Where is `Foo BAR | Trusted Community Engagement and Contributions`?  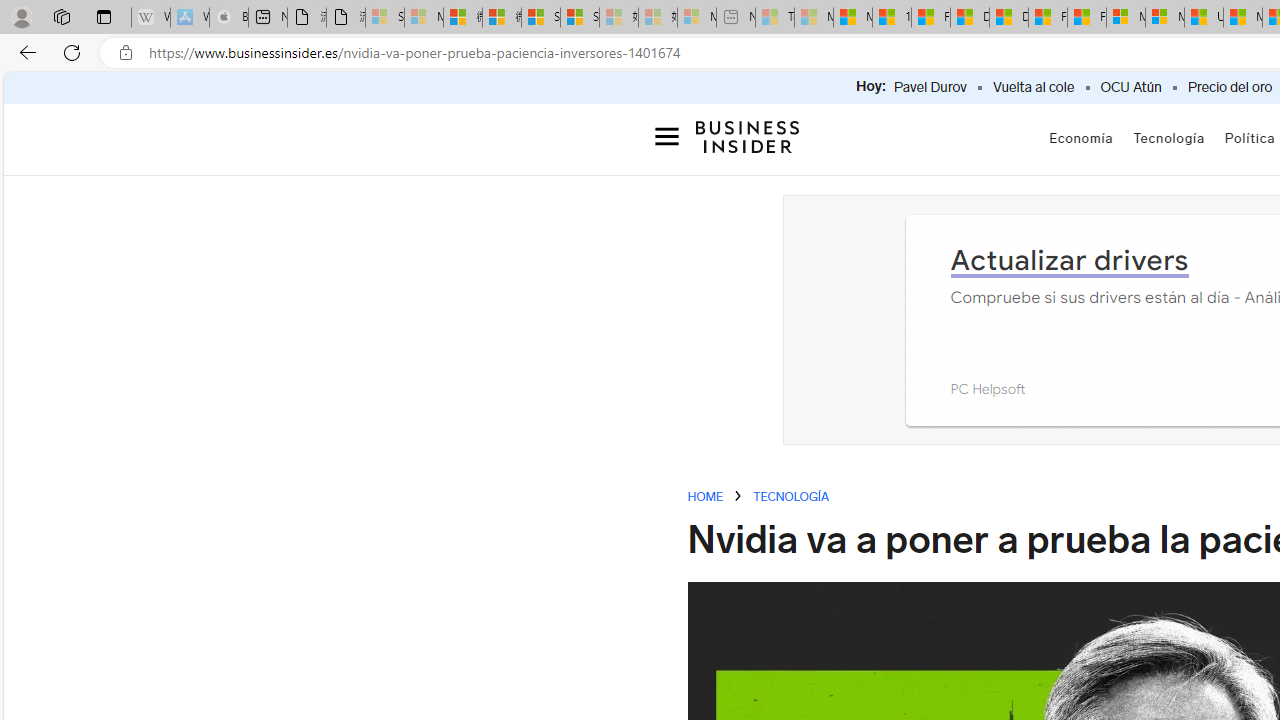
Foo BAR | Trusted Community Engagement and Contributions is located at coordinates (1086, 18).